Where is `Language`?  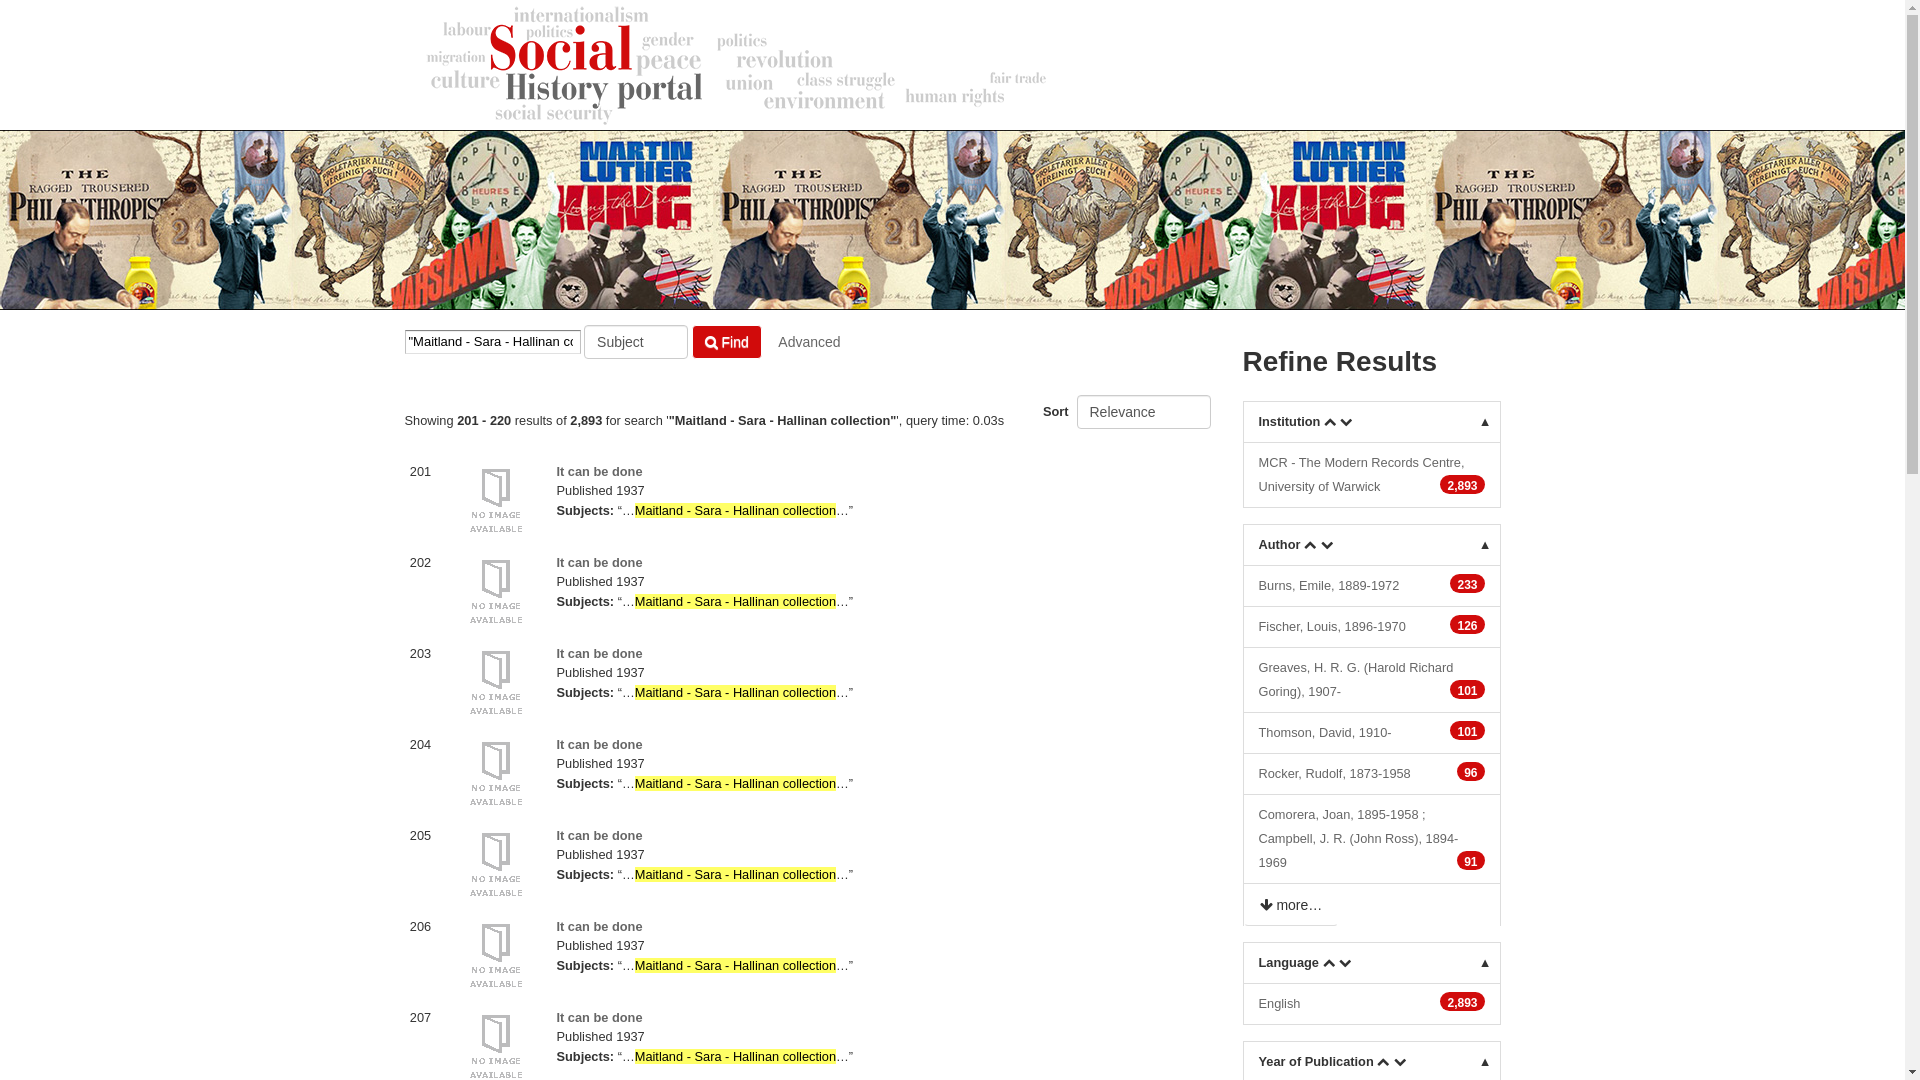
Language is located at coordinates (1371, 963).